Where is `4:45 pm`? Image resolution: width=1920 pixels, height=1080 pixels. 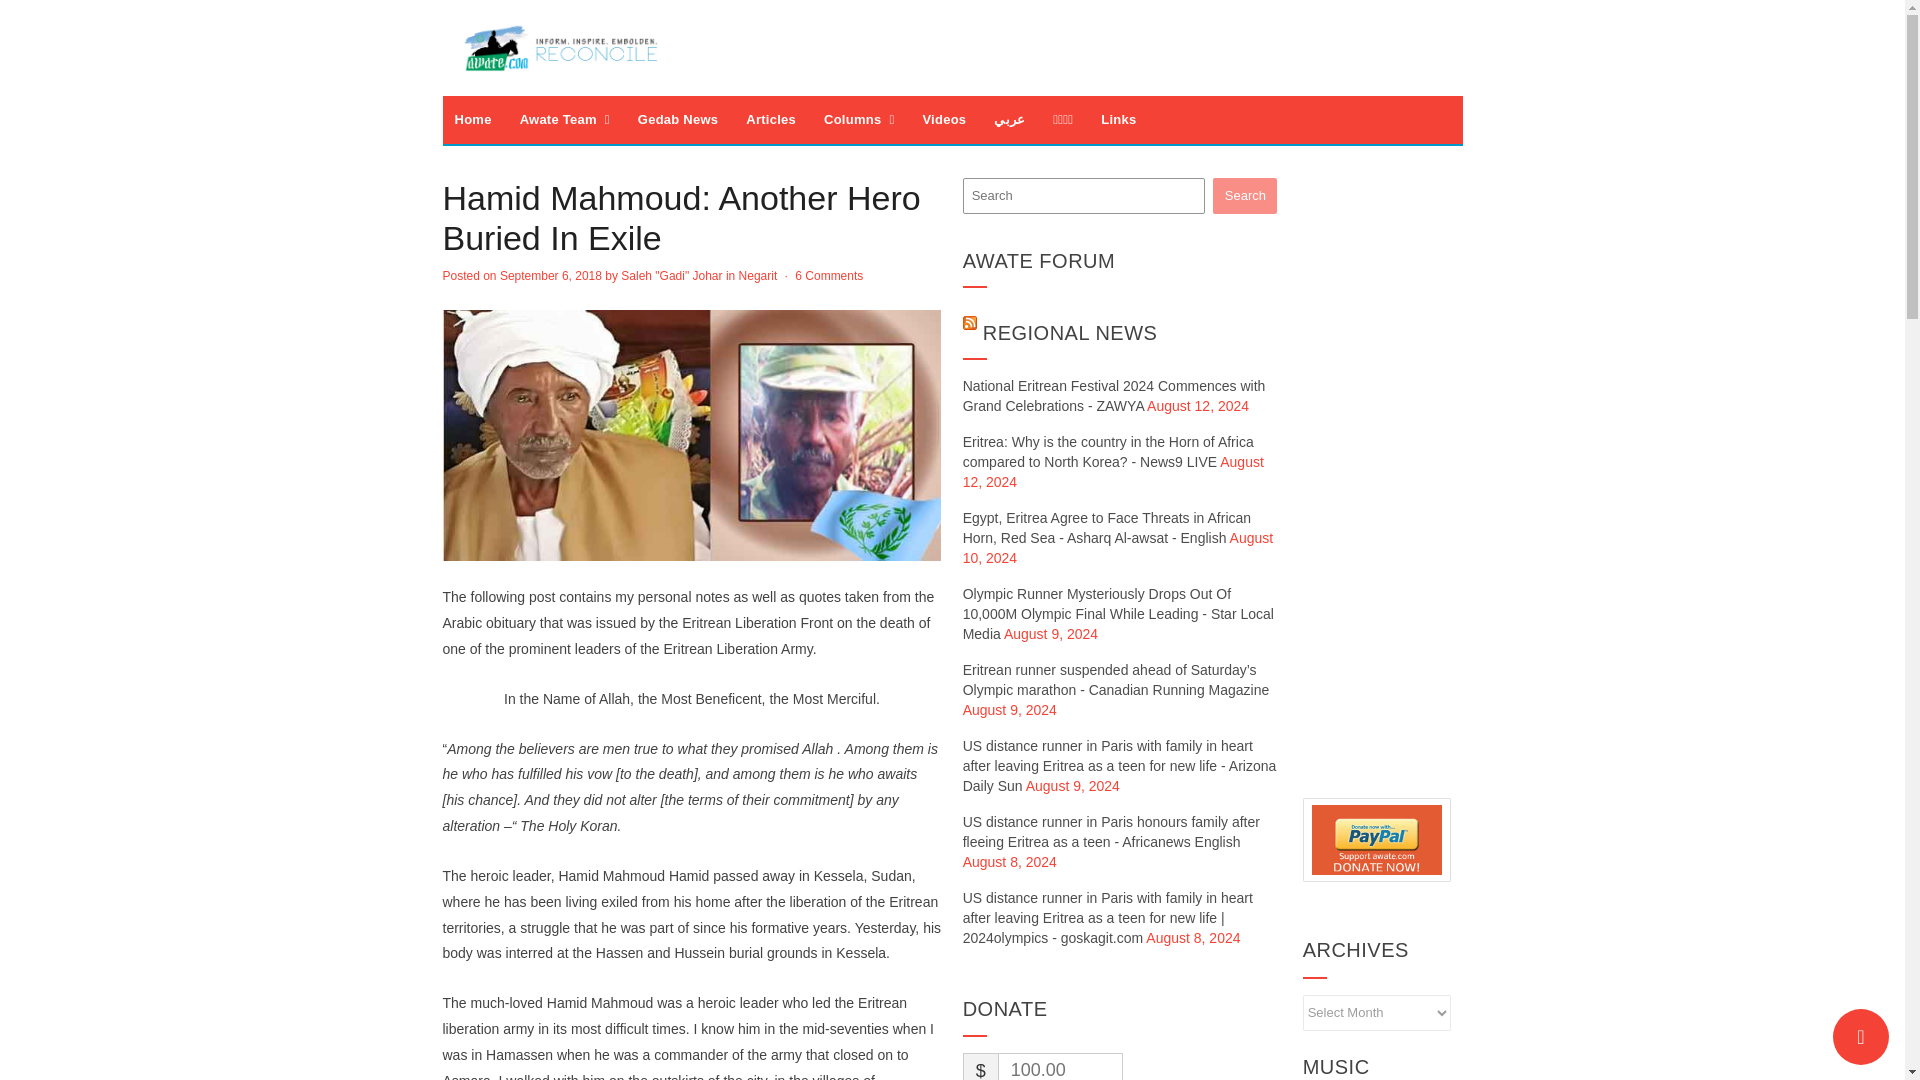 4:45 pm is located at coordinates (550, 275).